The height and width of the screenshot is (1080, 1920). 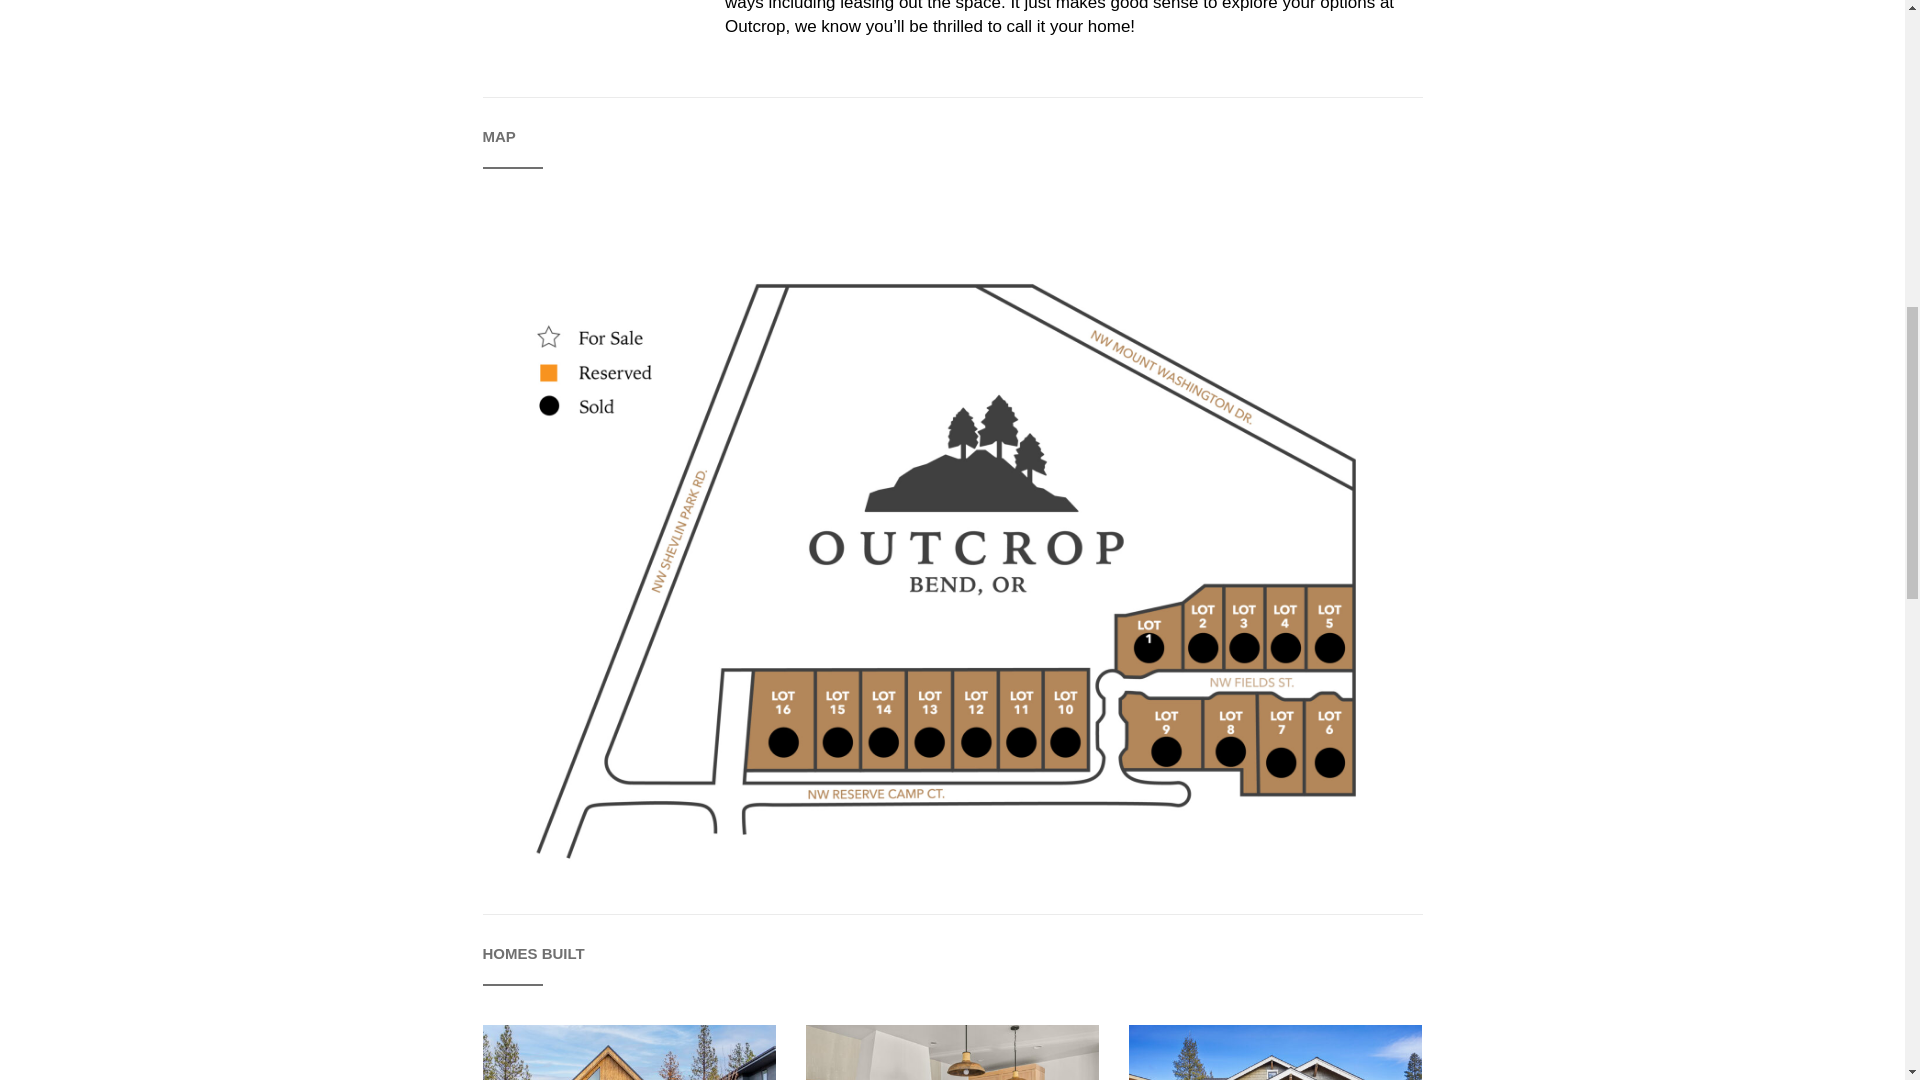 What do you see at coordinates (1275, 1052) in the screenshot?
I see `DSC01925` at bounding box center [1275, 1052].